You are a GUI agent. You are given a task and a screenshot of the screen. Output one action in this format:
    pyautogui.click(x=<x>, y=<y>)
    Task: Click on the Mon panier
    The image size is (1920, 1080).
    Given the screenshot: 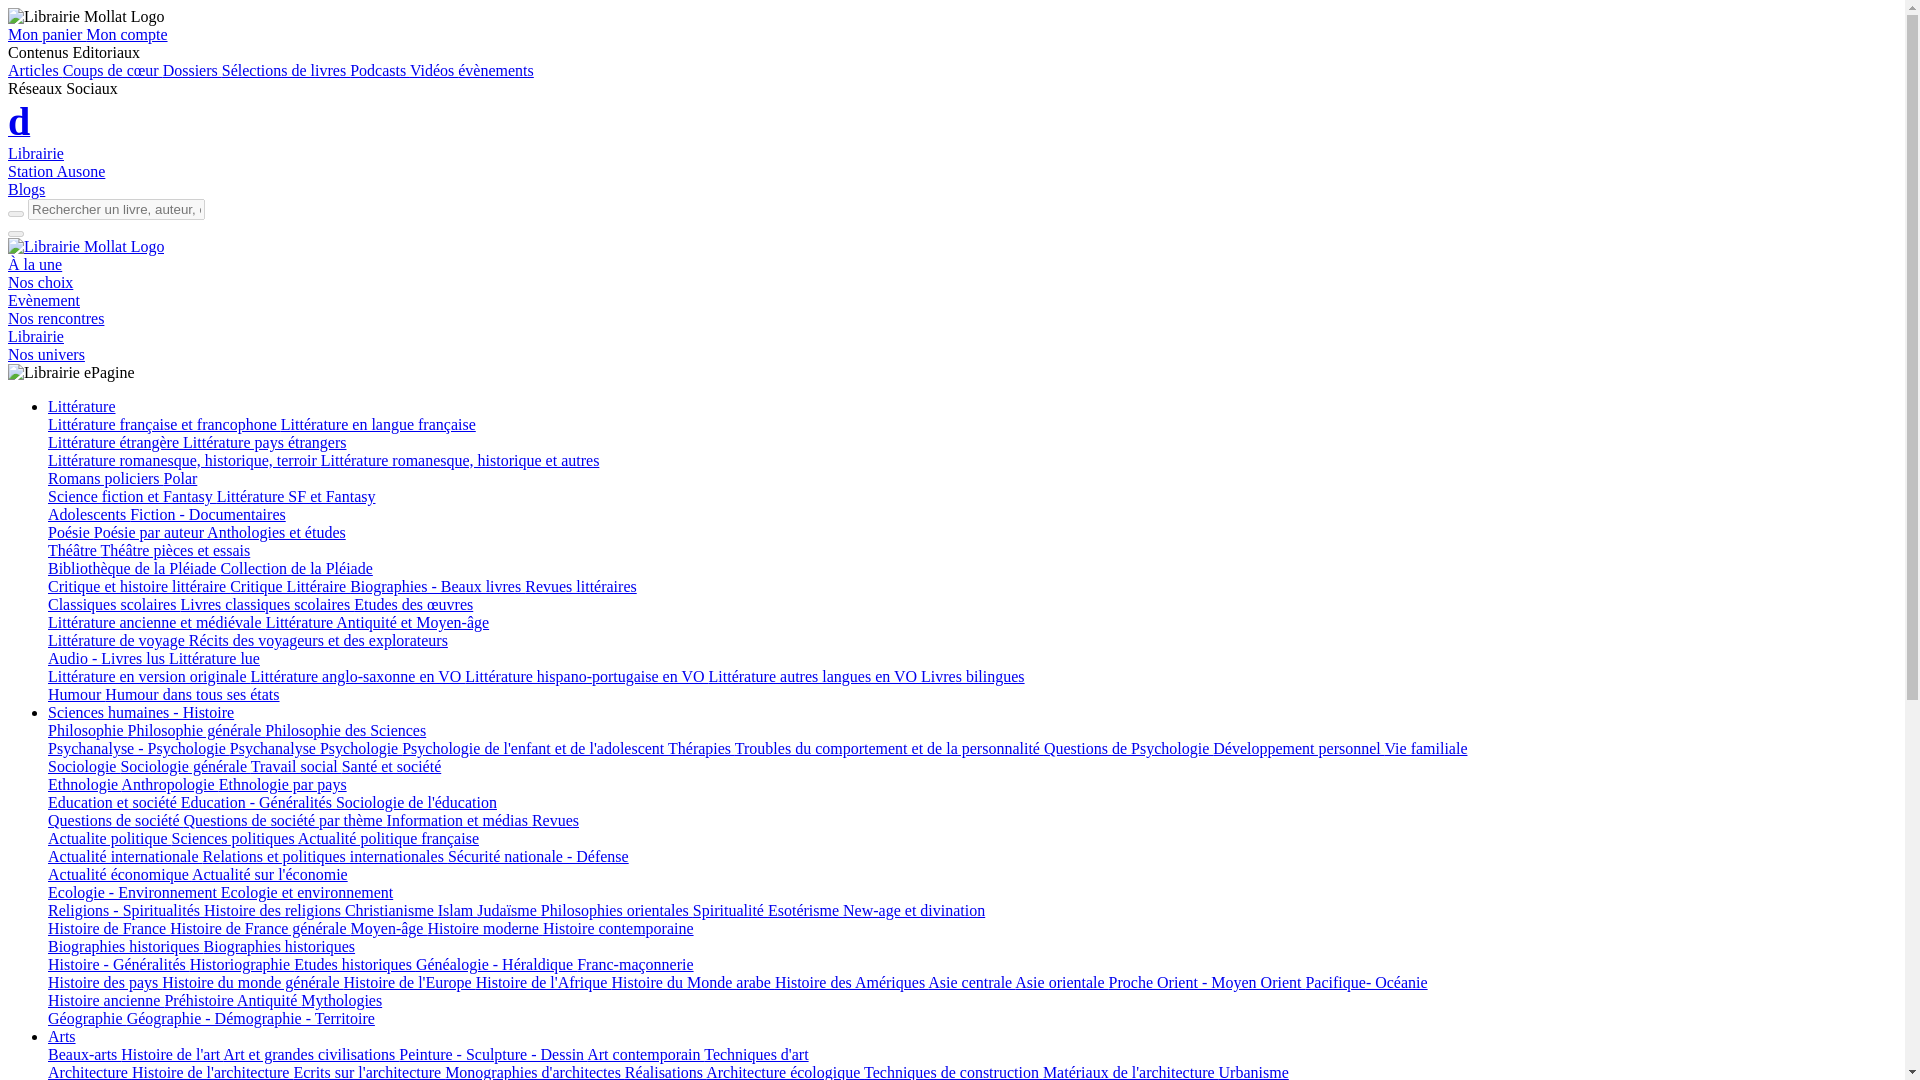 What is the action you would take?
    pyautogui.click(x=46, y=34)
    